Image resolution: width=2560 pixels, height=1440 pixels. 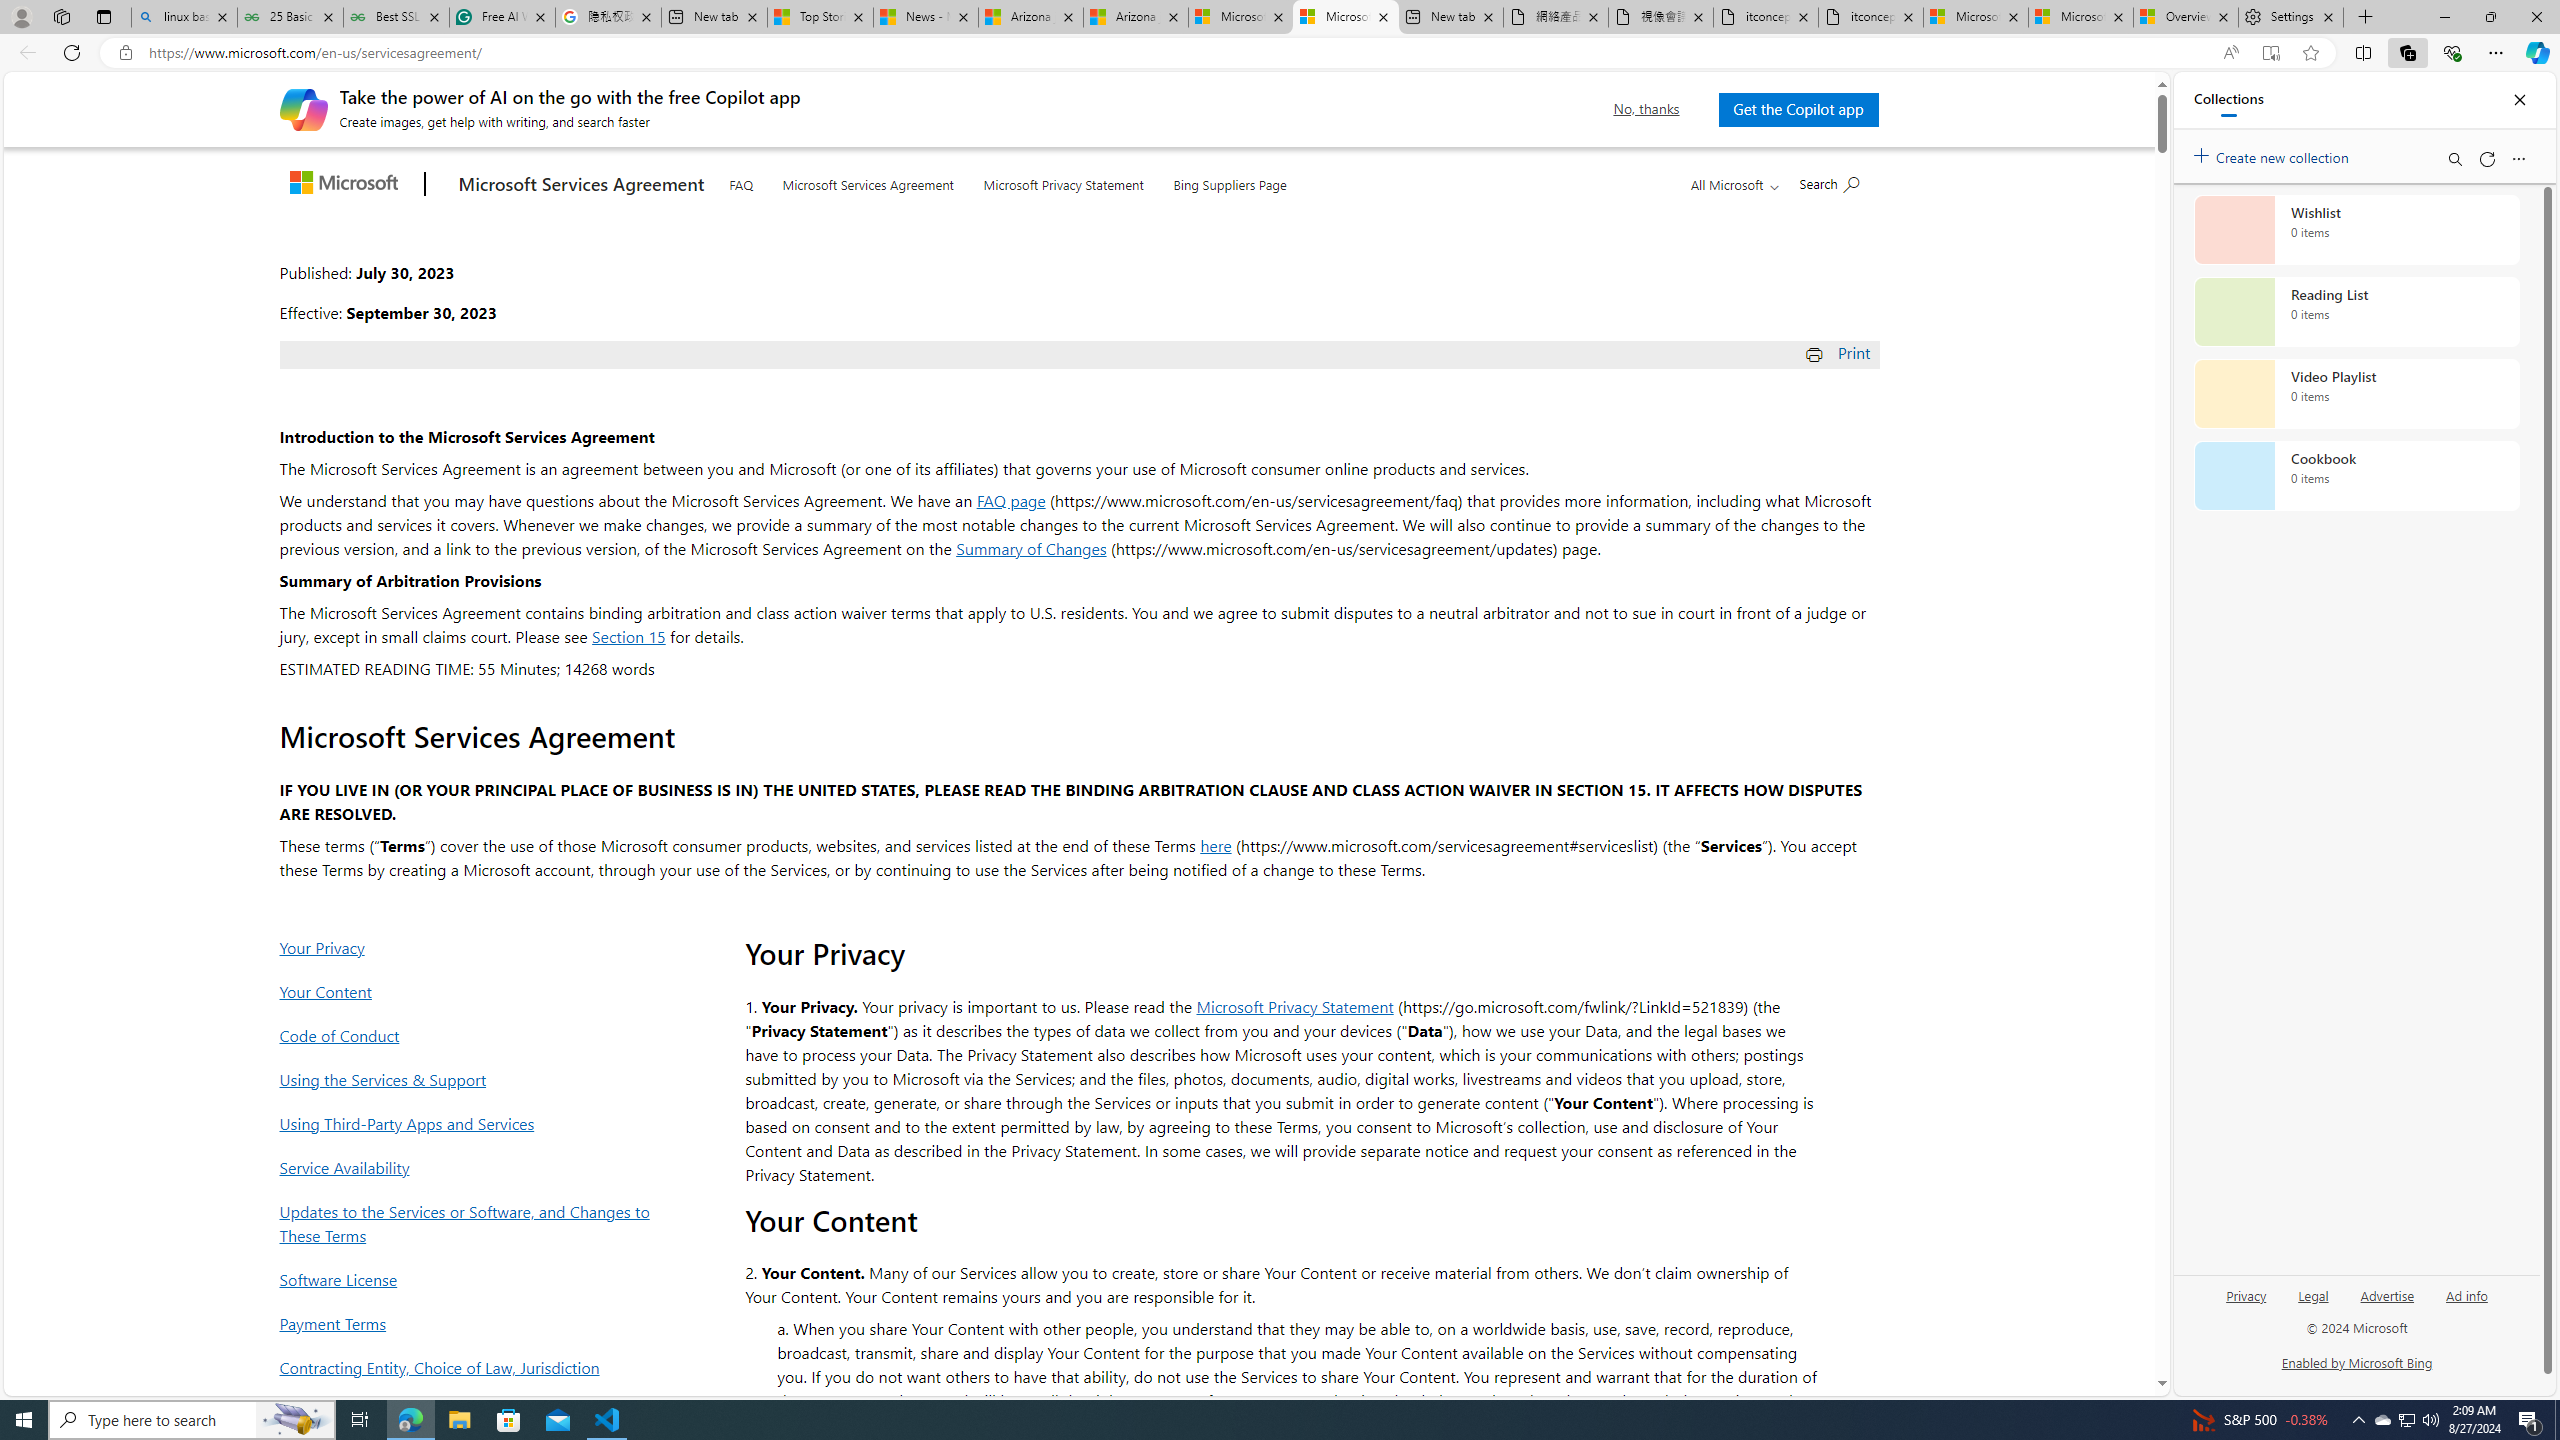 What do you see at coordinates (471, 991) in the screenshot?
I see `Your Content` at bounding box center [471, 991].